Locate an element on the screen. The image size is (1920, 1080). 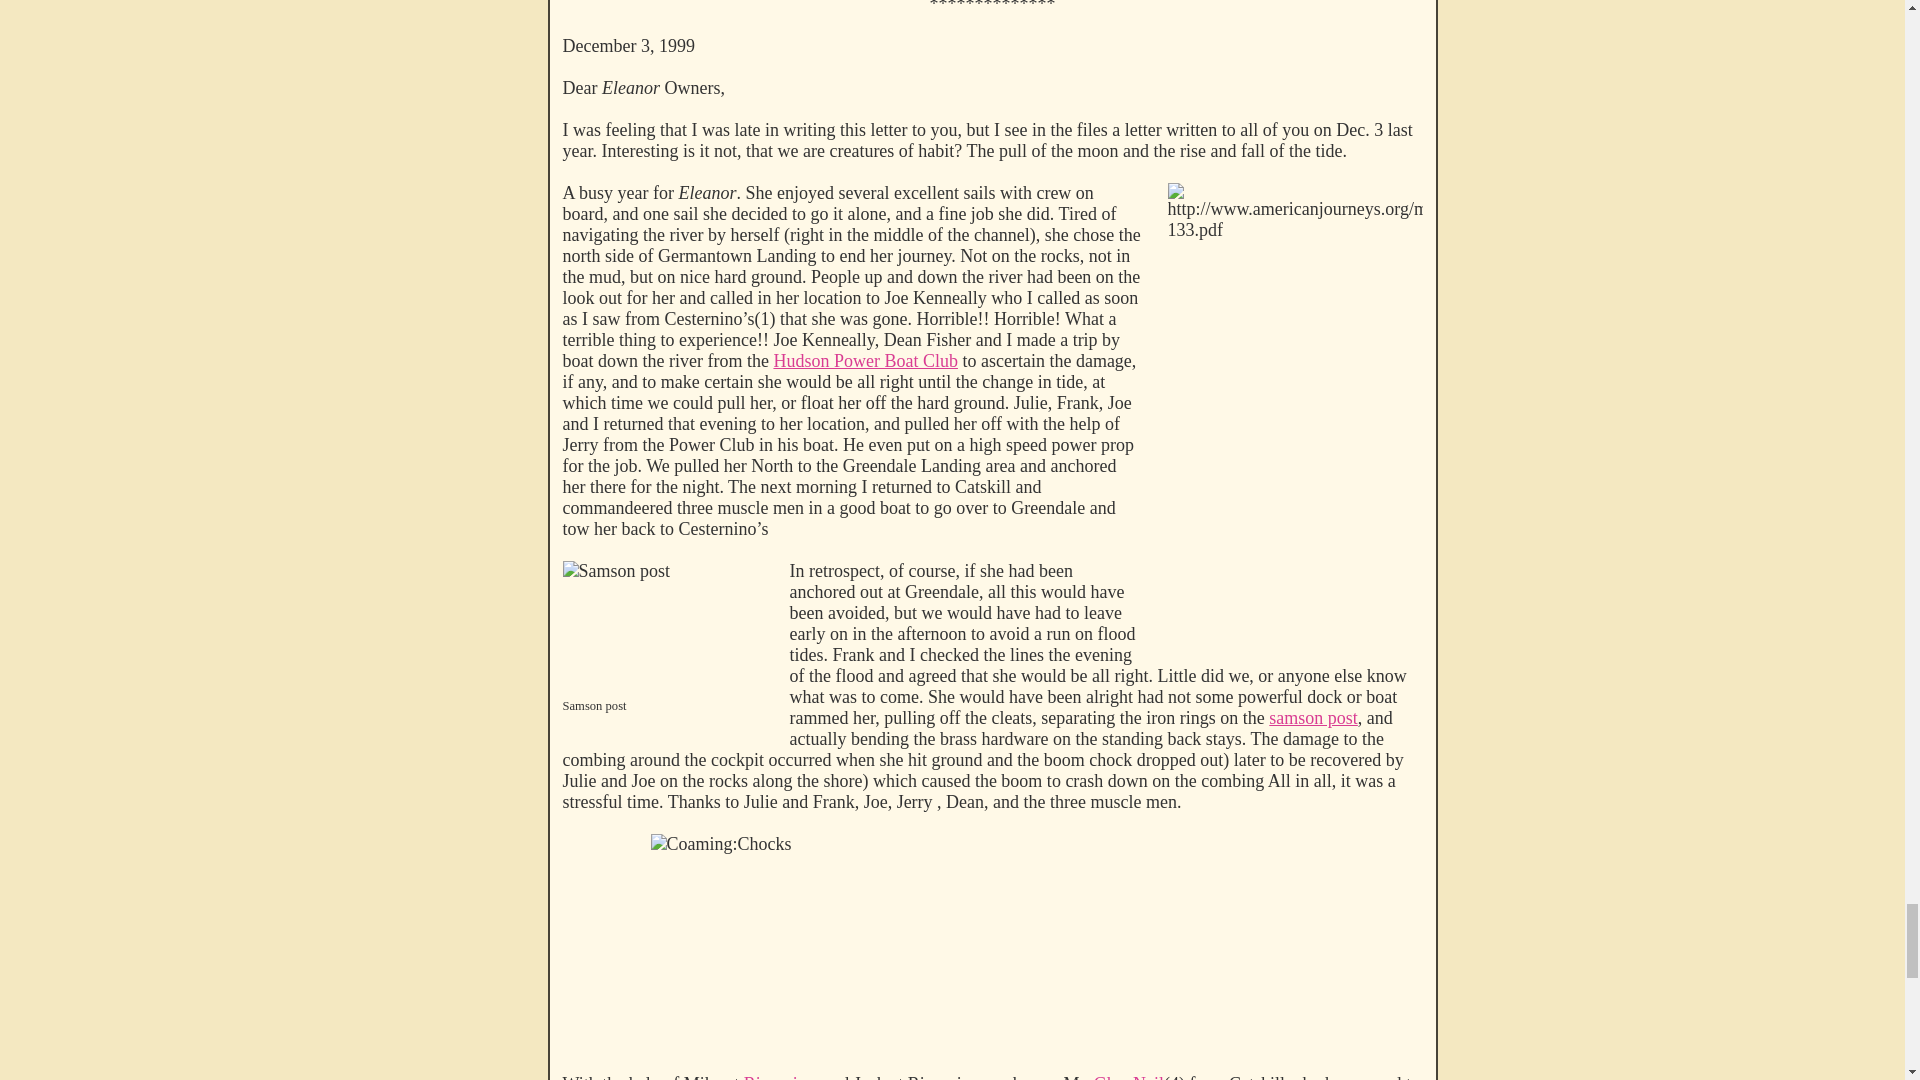
samson post is located at coordinates (1313, 718).